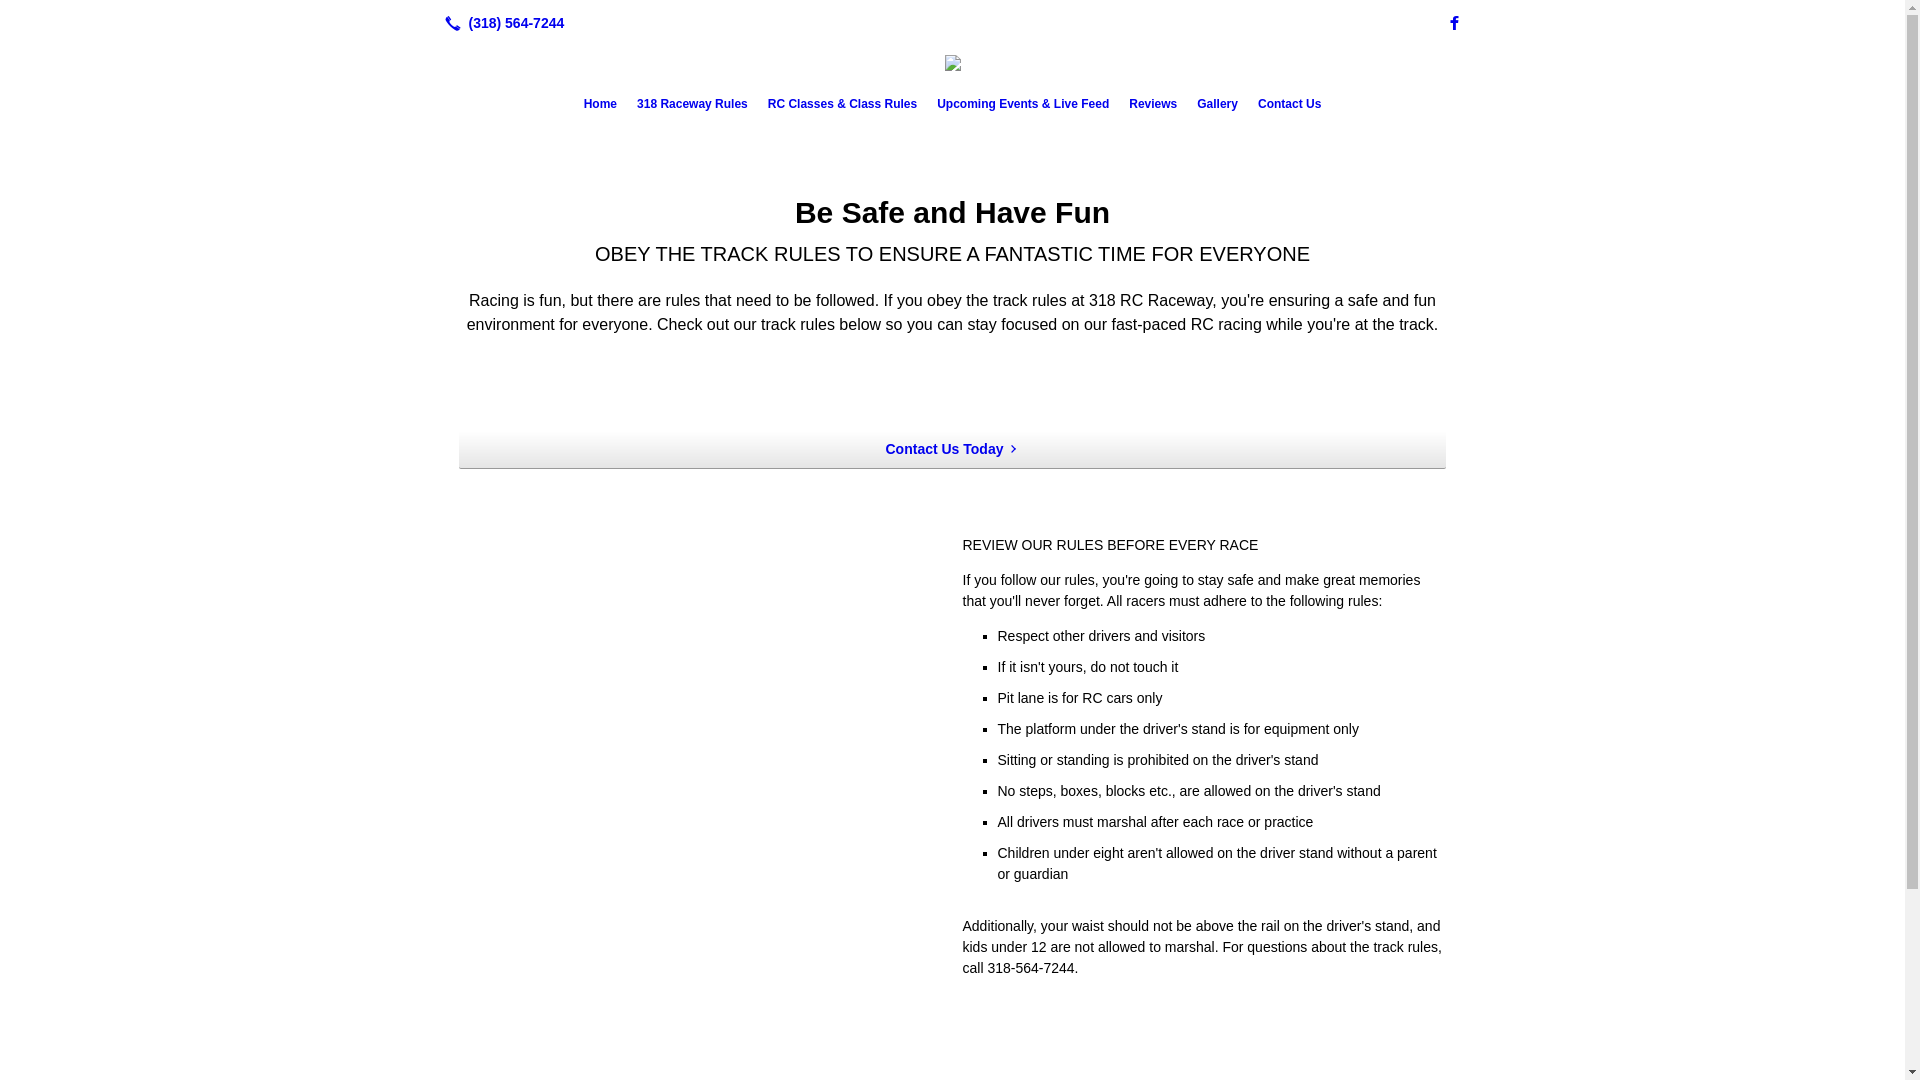 Image resolution: width=1920 pixels, height=1080 pixels. I want to click on 318 Raceway Rules, so click(692, 104).